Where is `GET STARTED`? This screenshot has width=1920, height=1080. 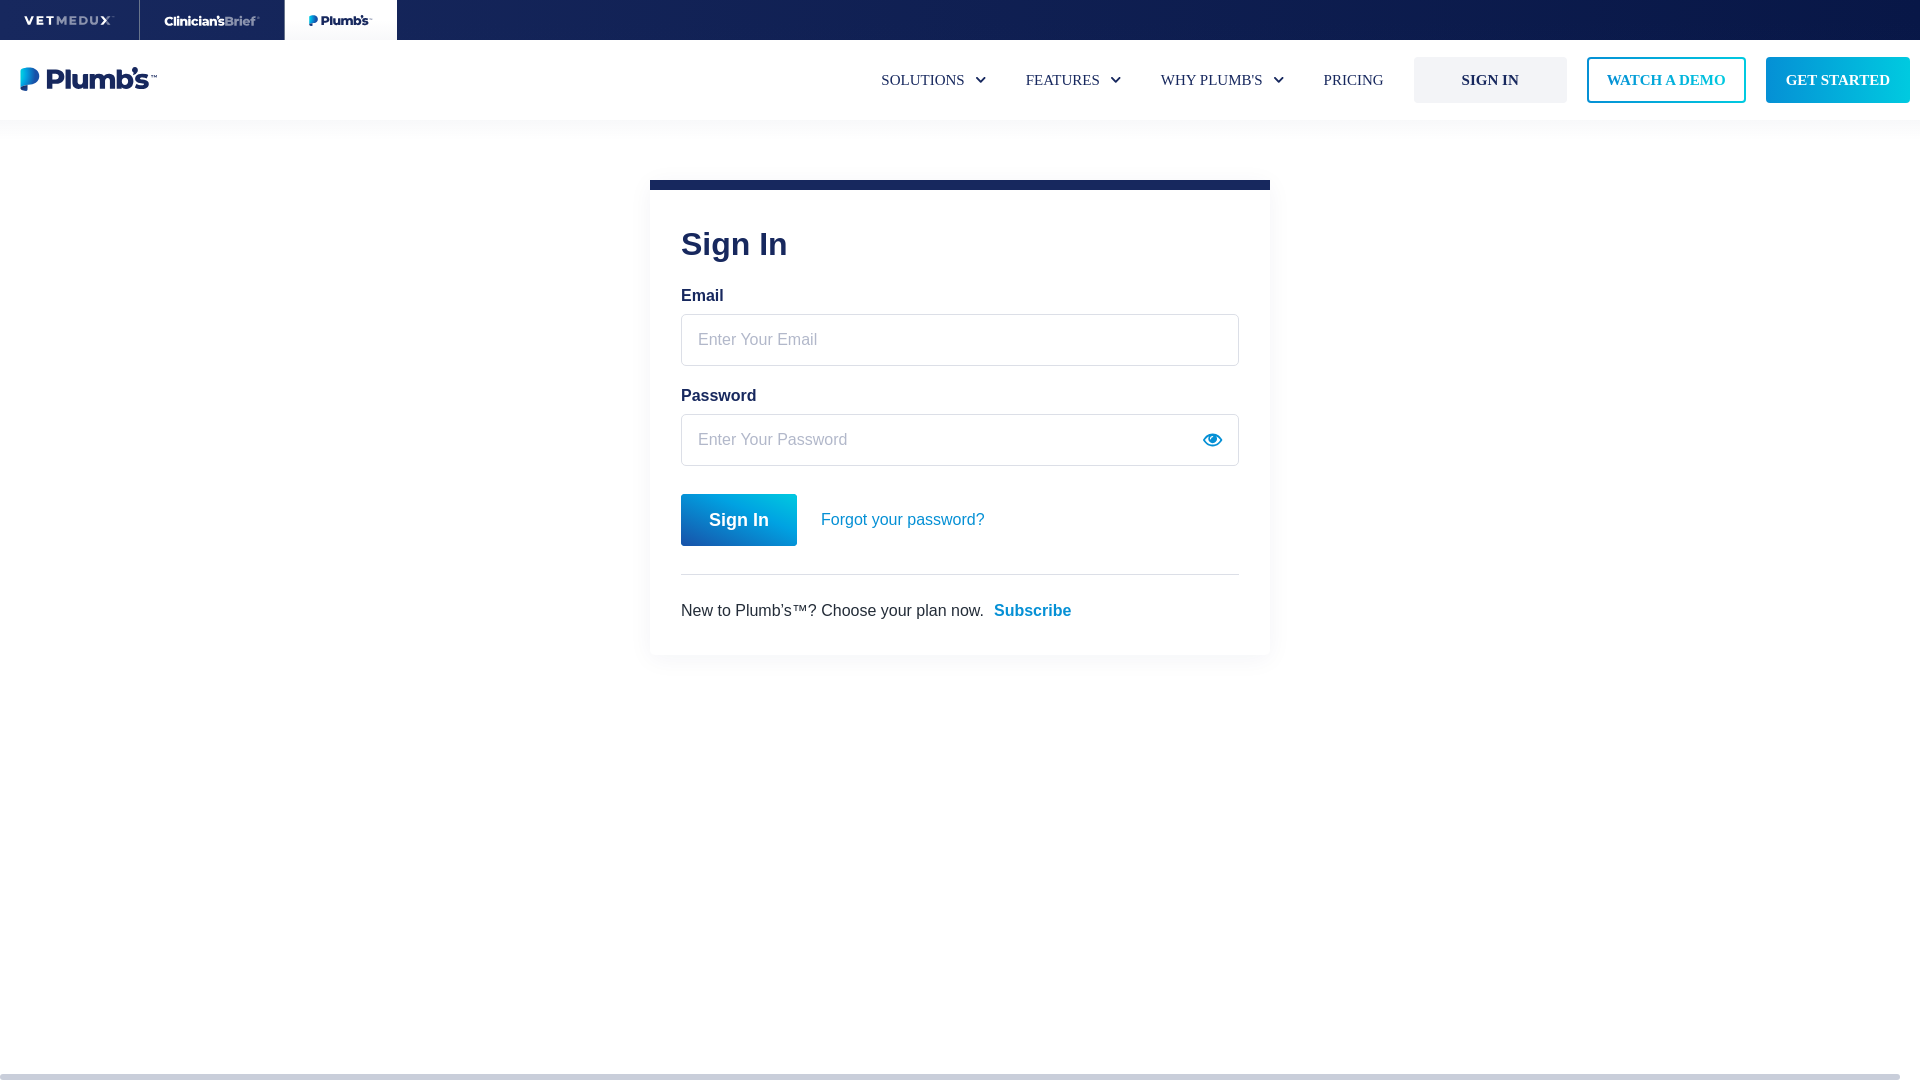 GET STARTED is located at coordinates (1838, 80).